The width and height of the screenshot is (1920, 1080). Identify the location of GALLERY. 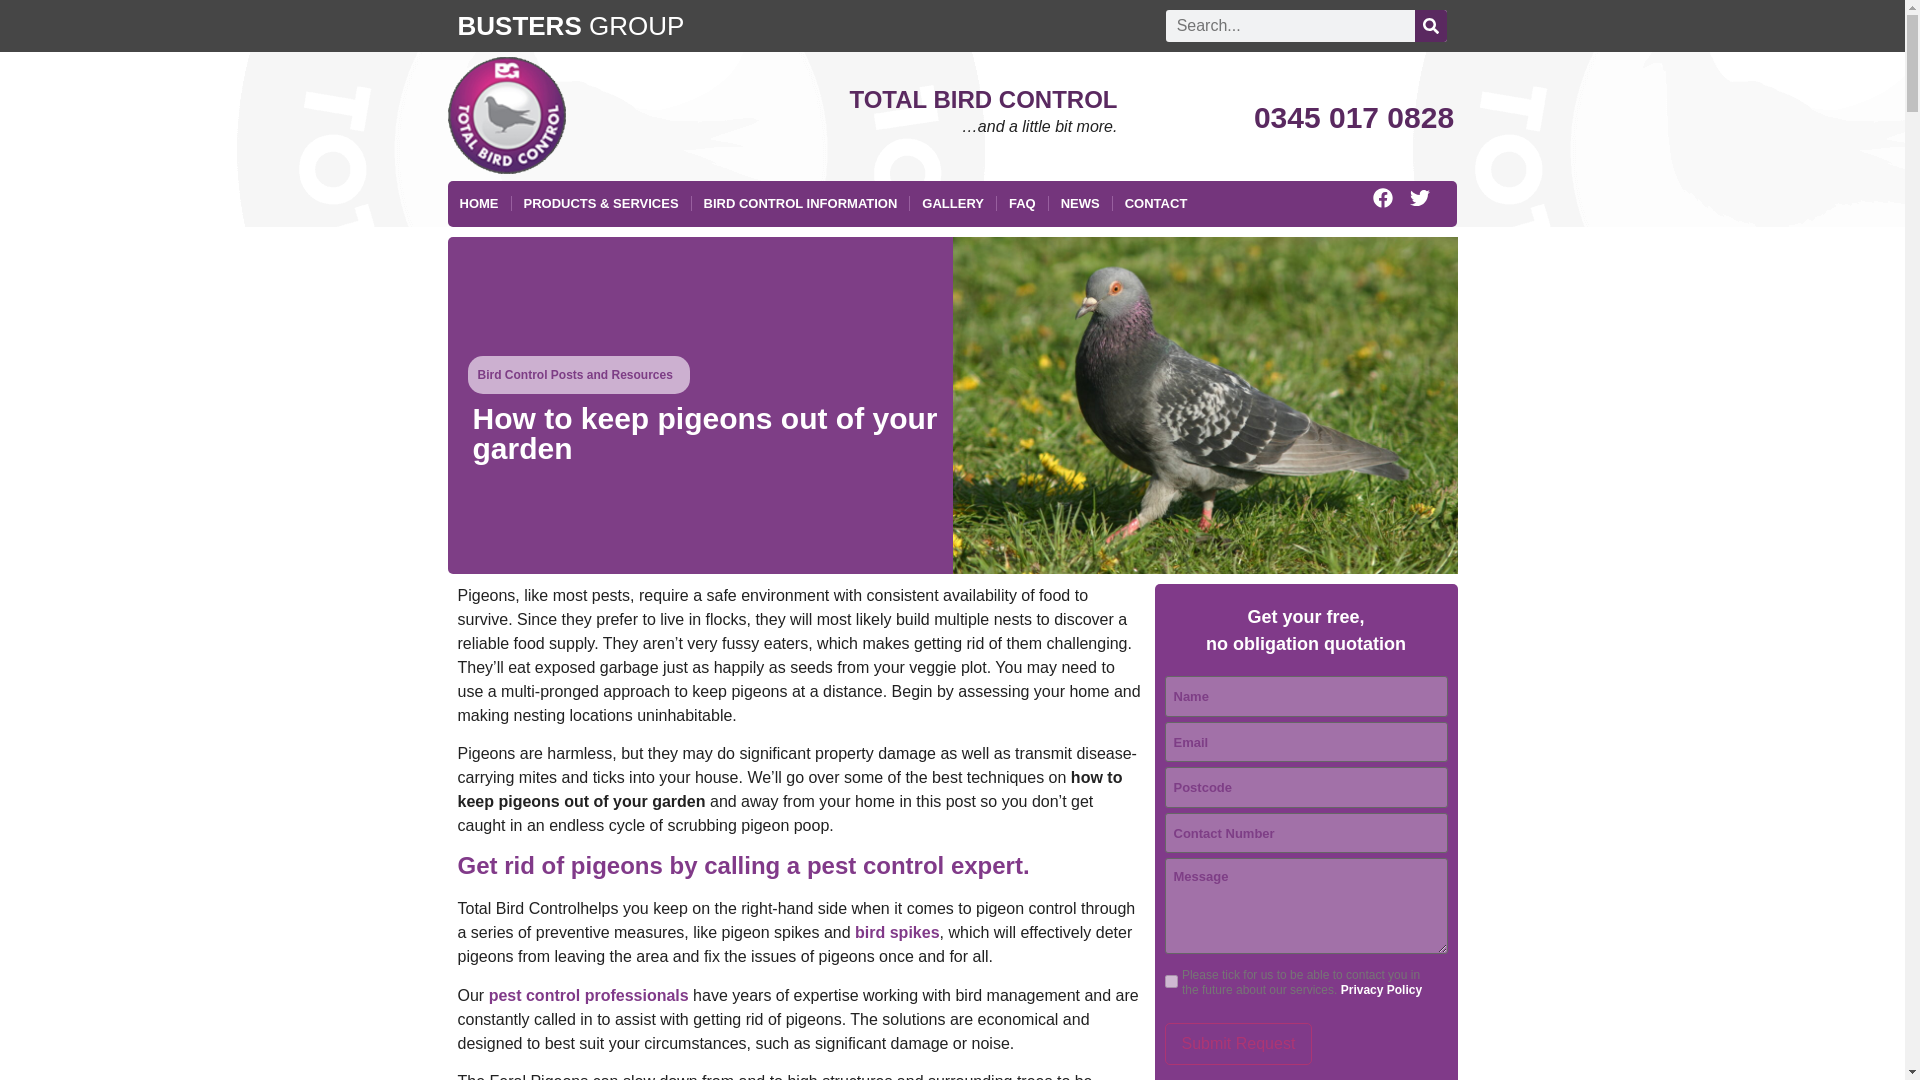
(953, 204).